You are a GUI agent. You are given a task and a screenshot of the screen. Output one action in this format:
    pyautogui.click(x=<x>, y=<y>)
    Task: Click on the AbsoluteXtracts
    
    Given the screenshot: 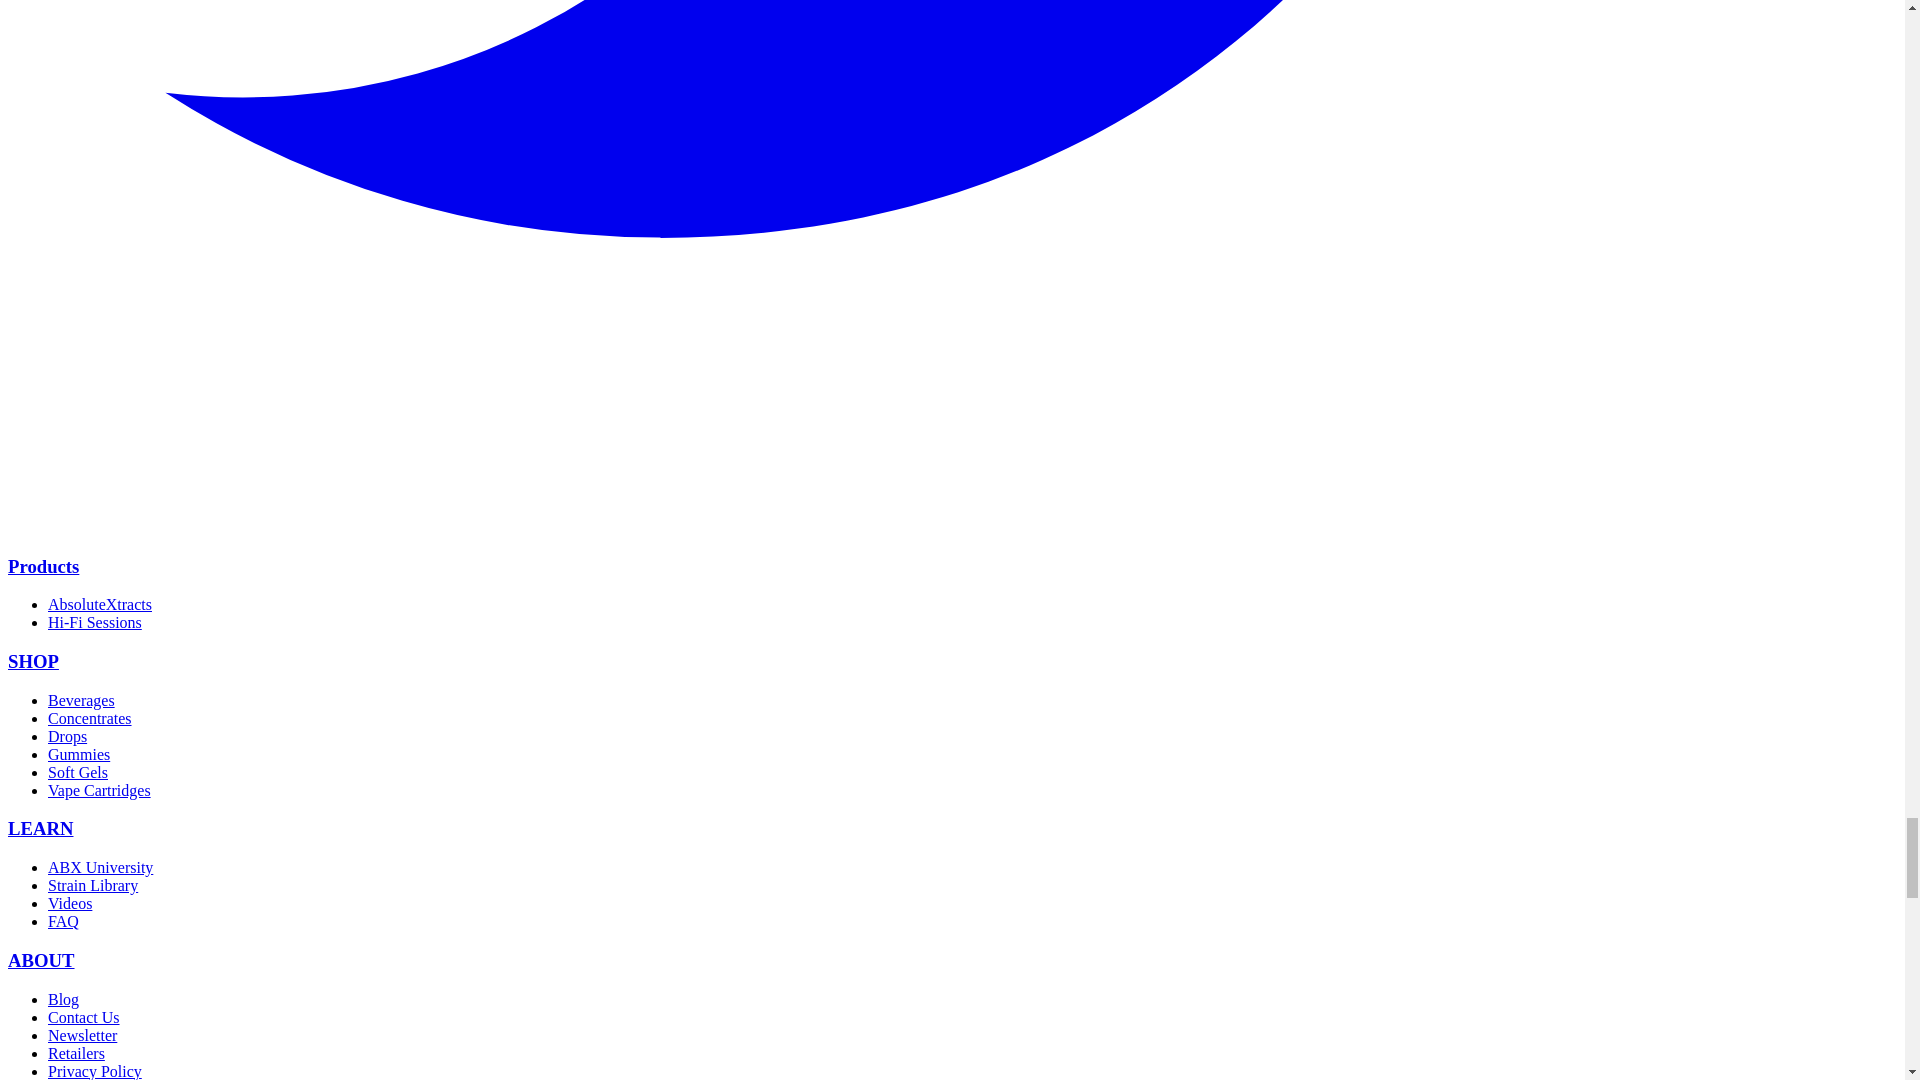 What is the action you would take?
    pyautogui.click(x=100, y=604)
    